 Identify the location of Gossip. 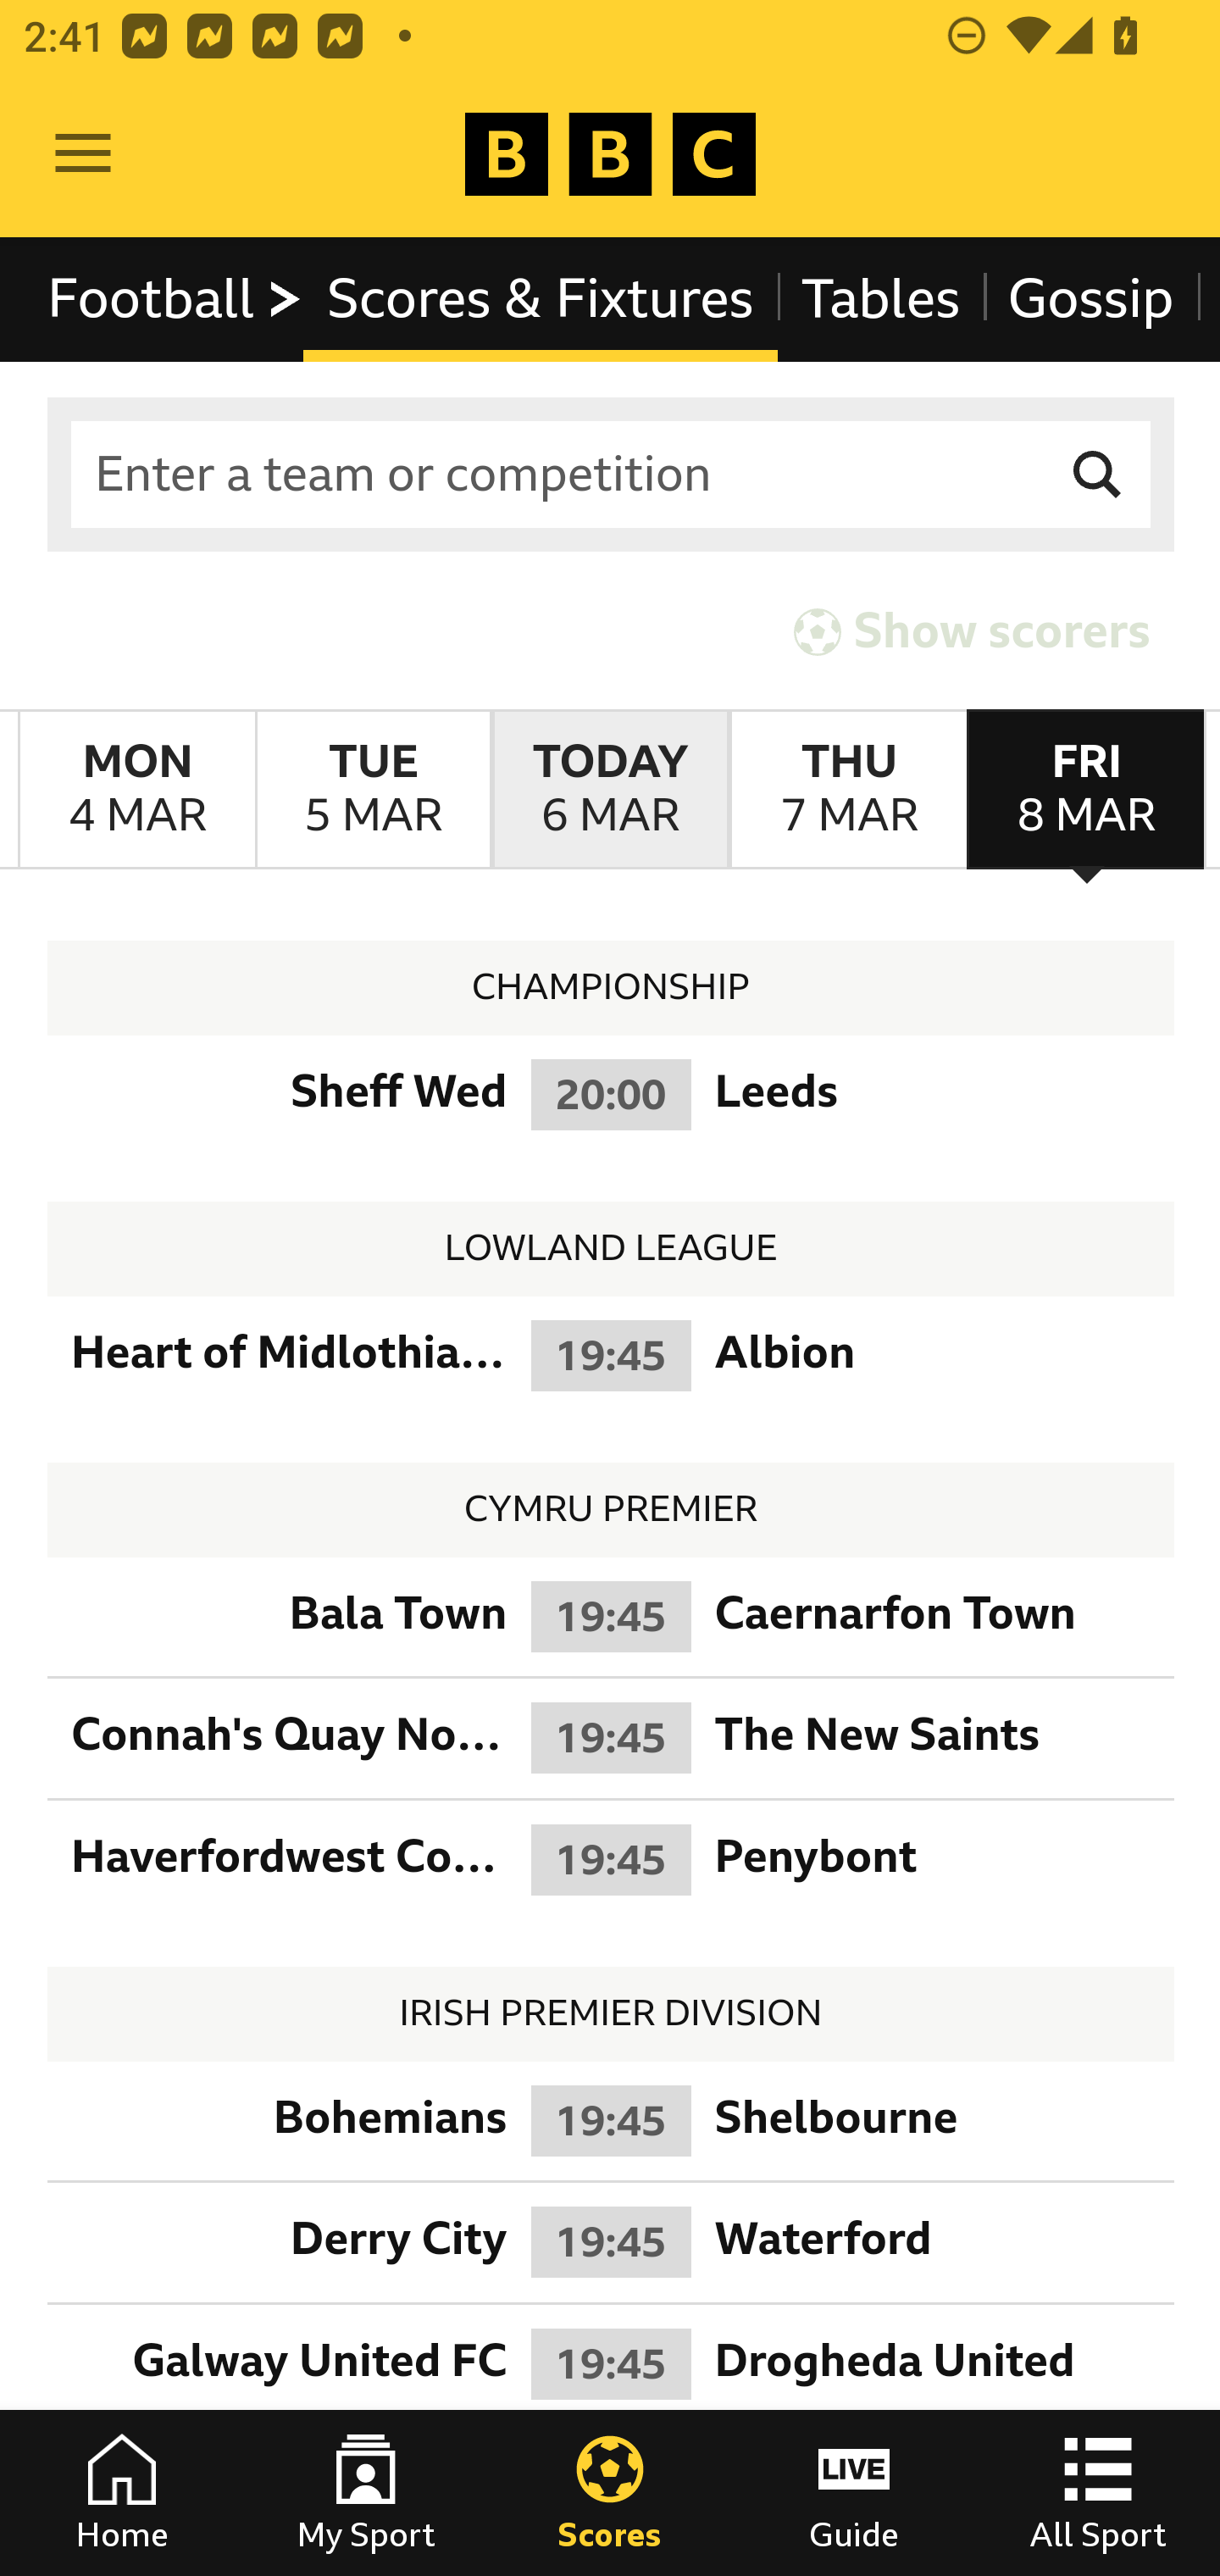
(1090, 298).